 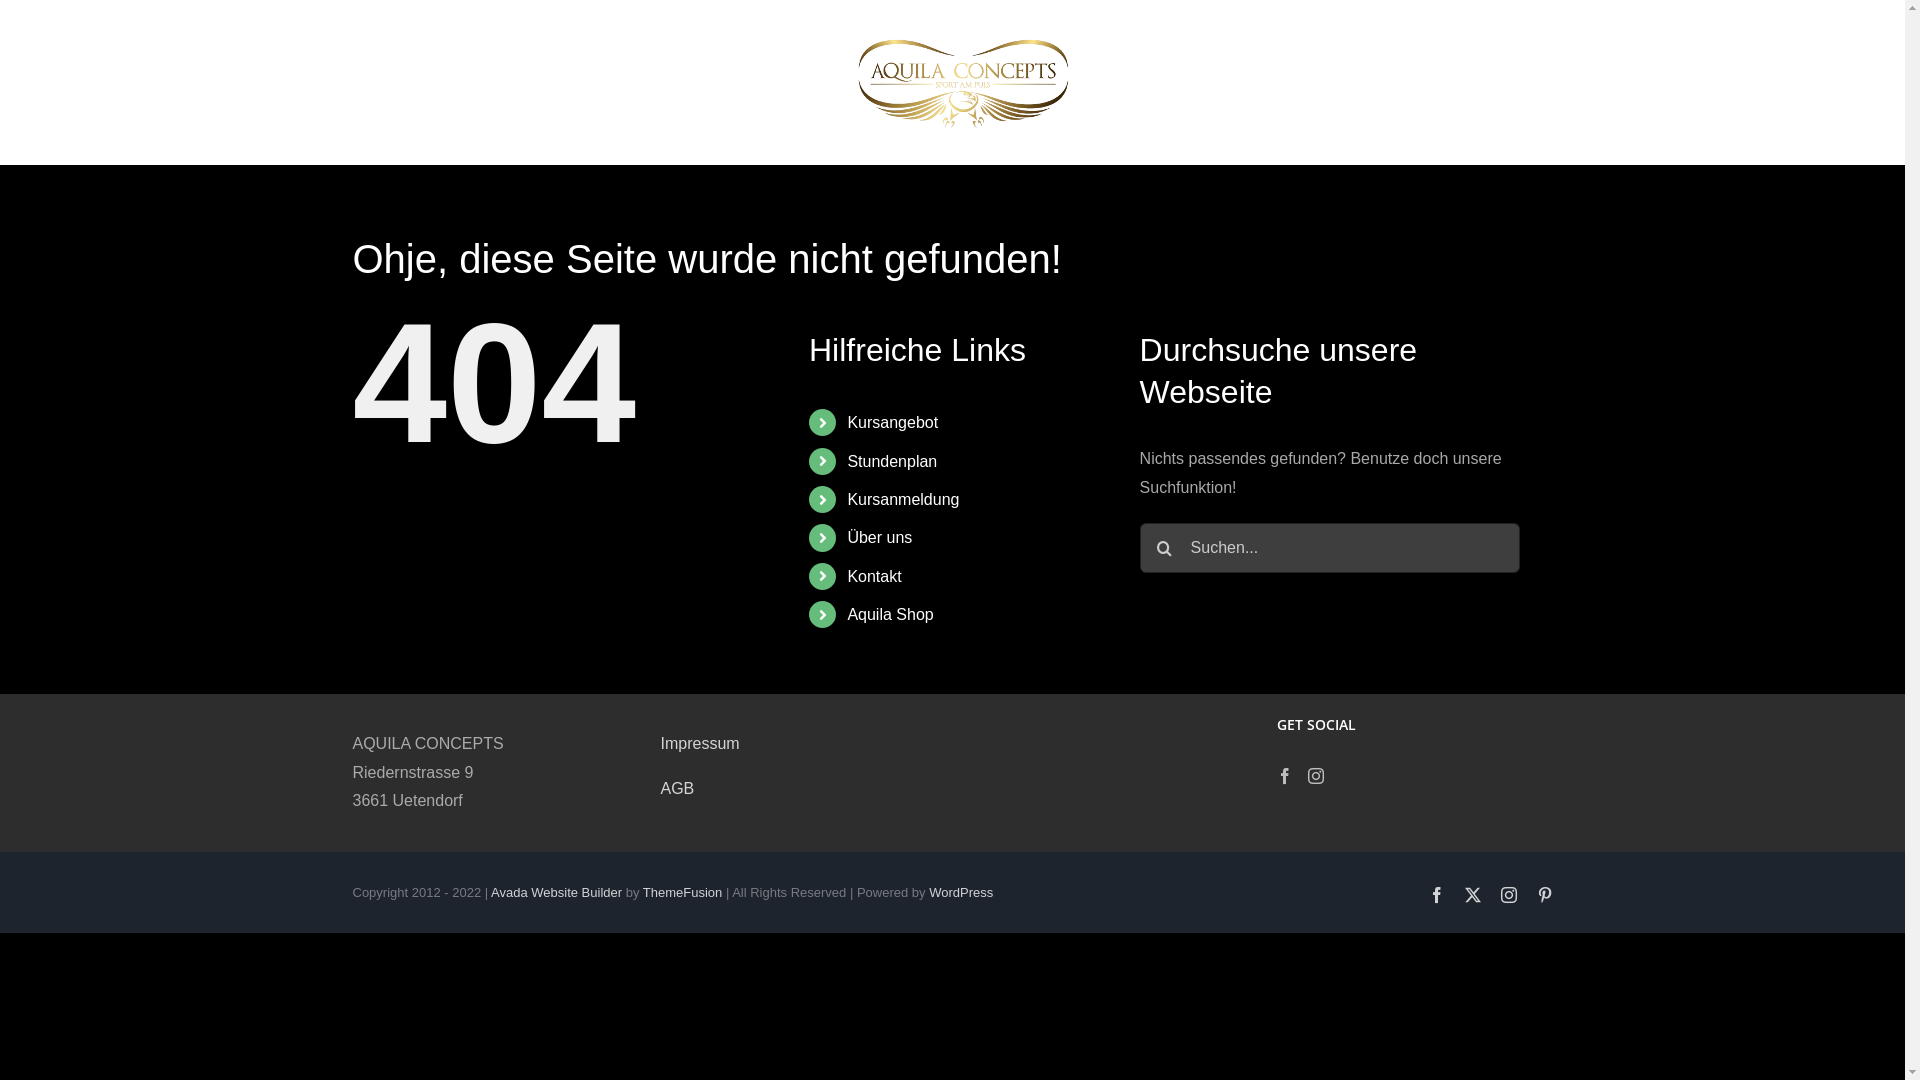 I want to click on Kursanmeldung, so click(x=903, y=500).